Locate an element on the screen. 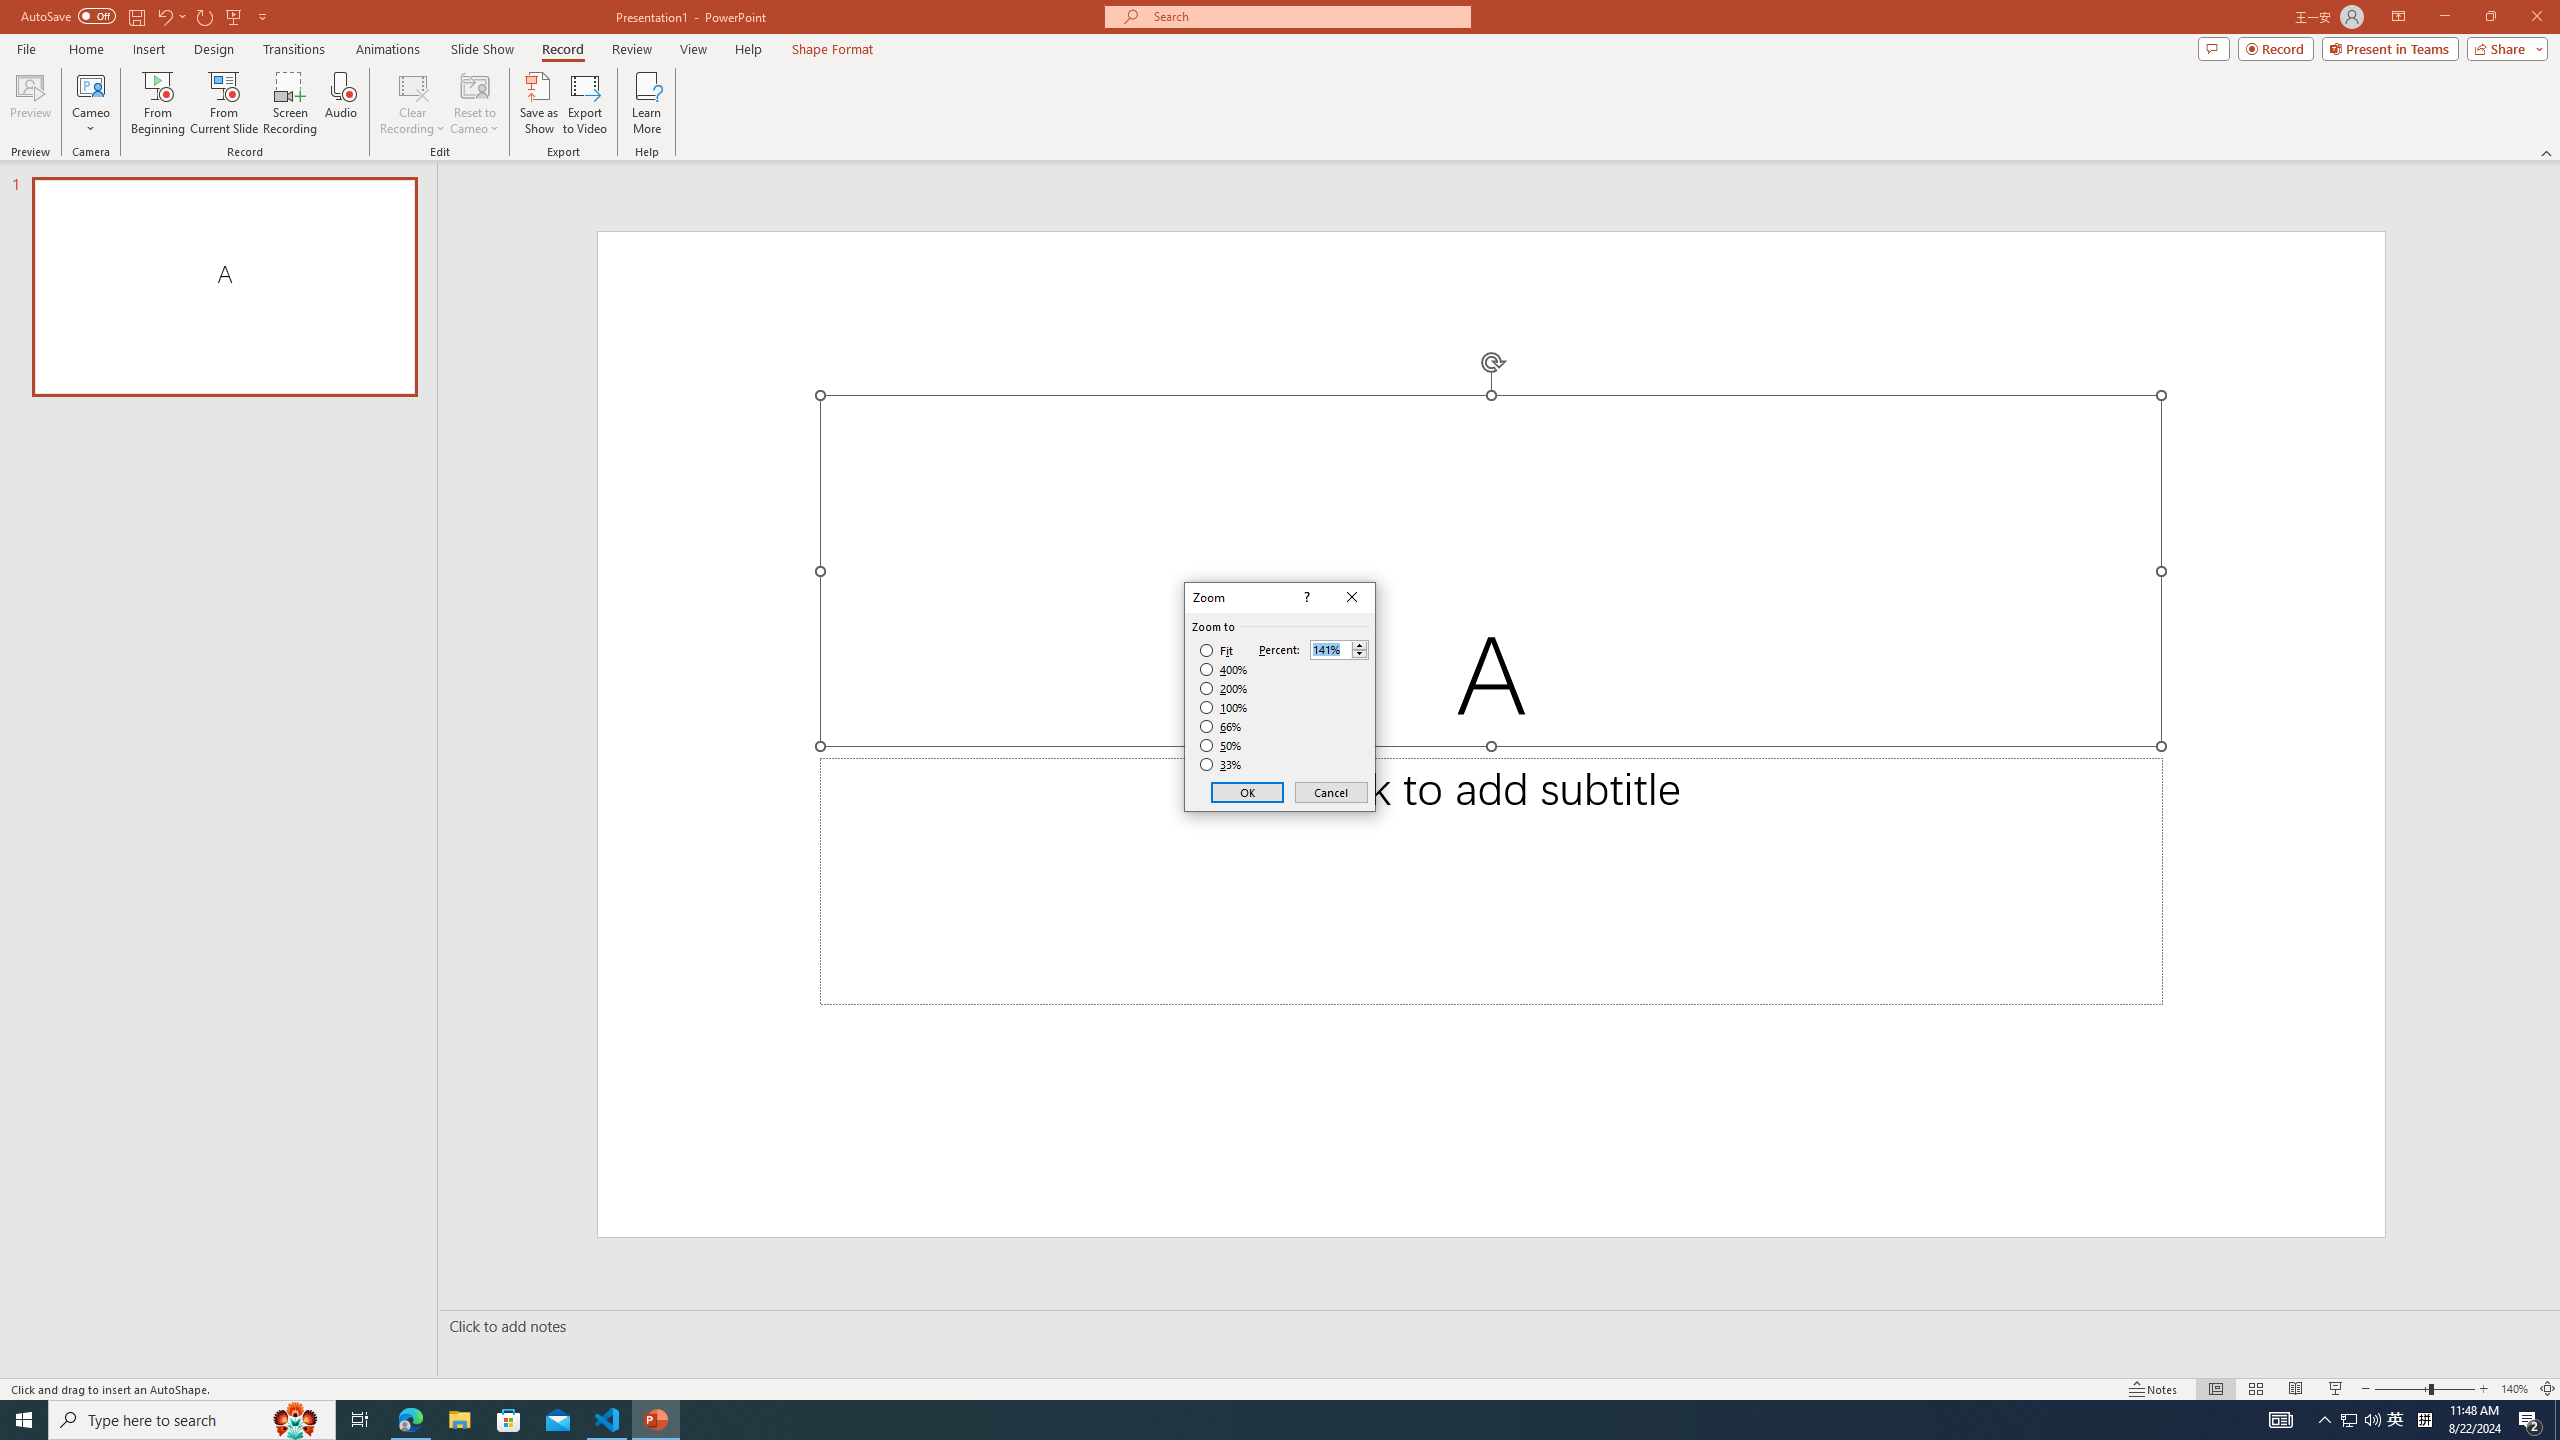 The height and width of the screenshot is (1440, 2560). 66% is located at coordinates (1222, 726).